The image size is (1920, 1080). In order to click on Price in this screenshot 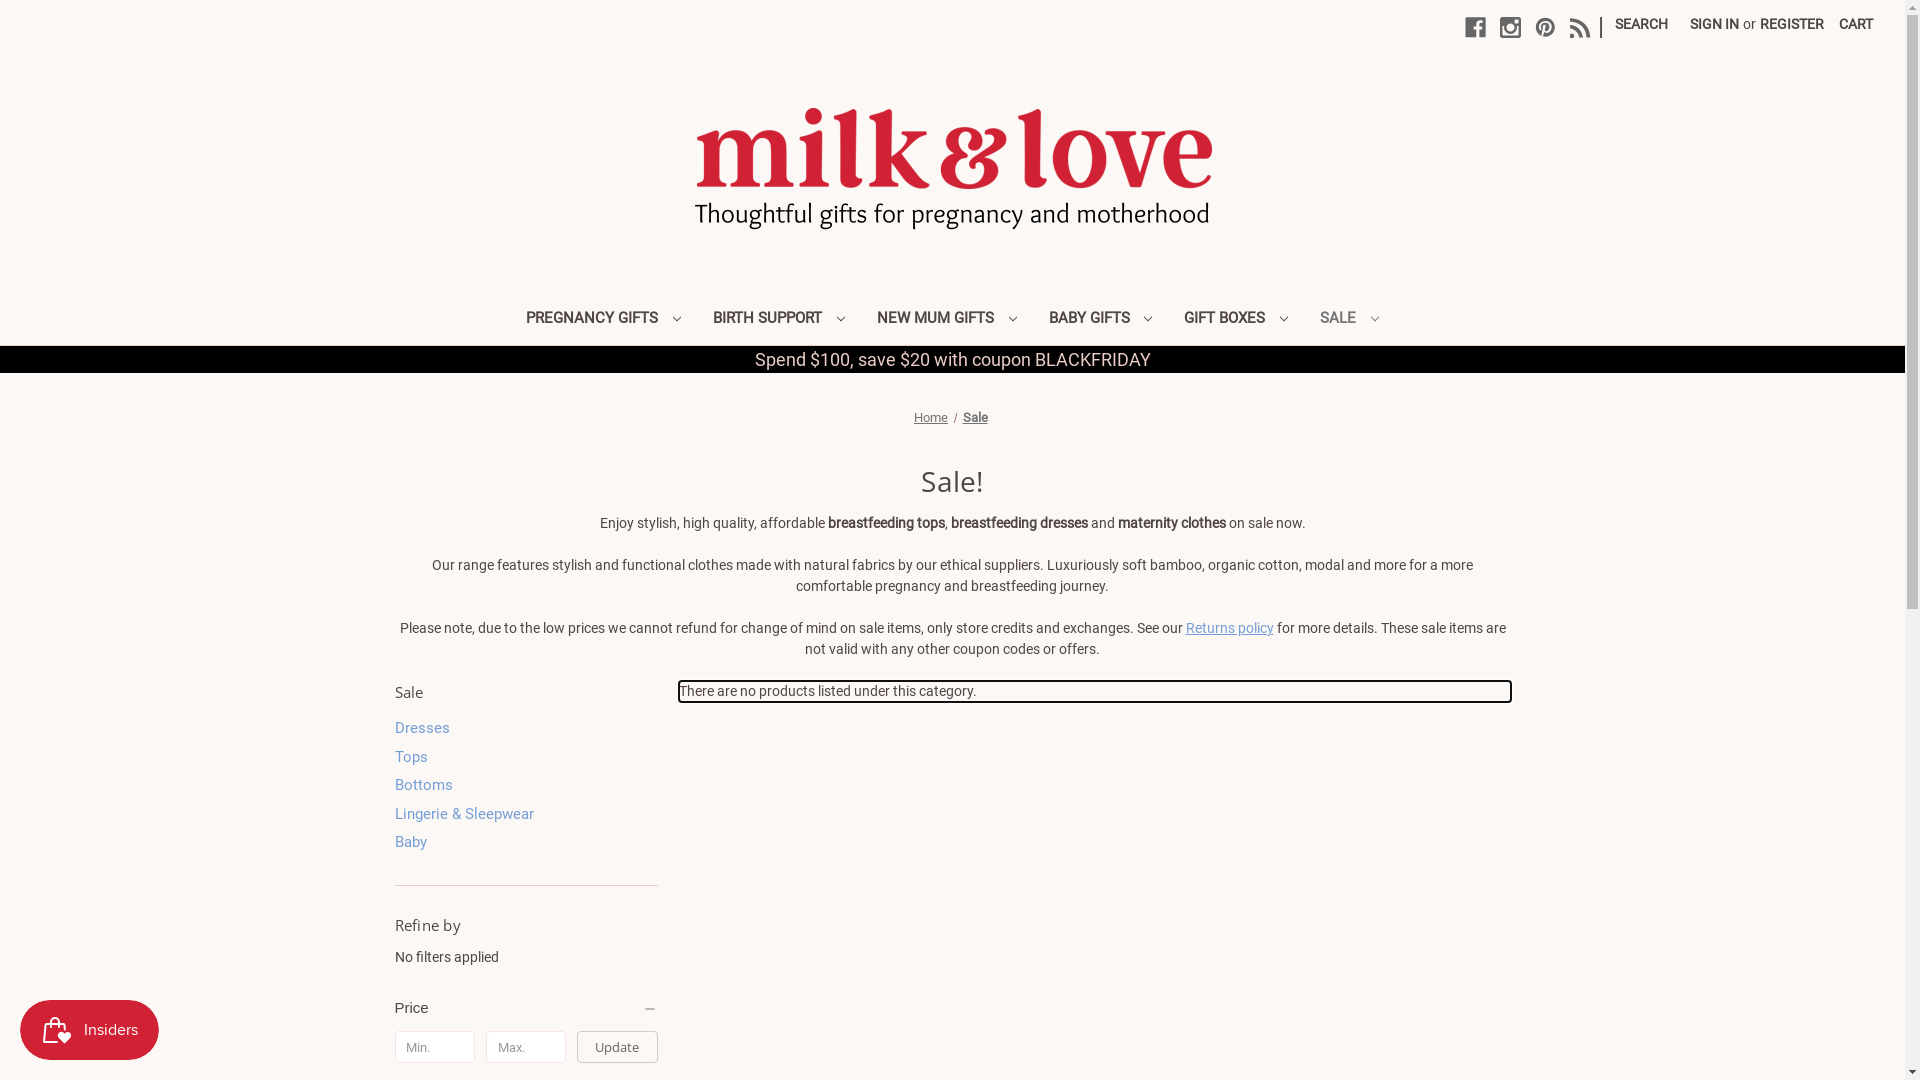, I will do `click(526, 1008)`.